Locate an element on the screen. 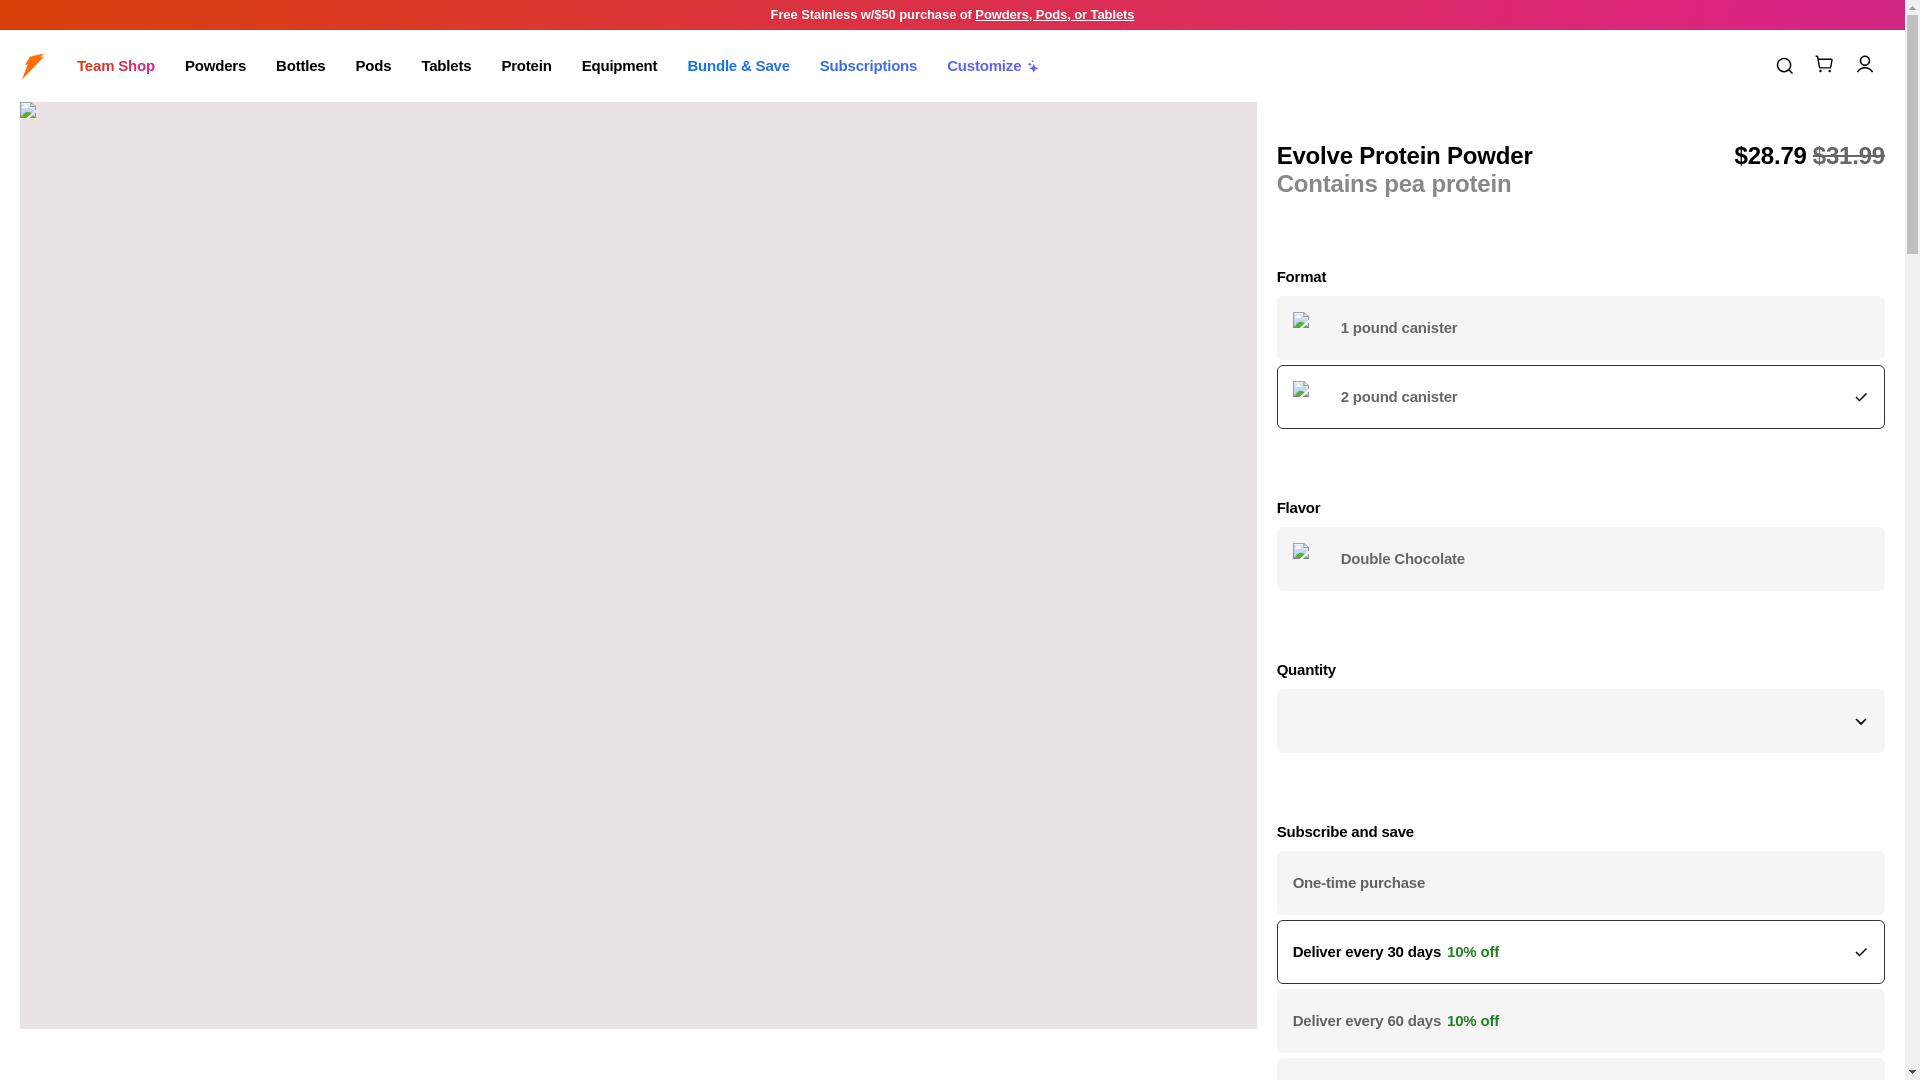 The width and height of the screenshot is (1920, 1080). Search is located at coordinates (1784, 66).